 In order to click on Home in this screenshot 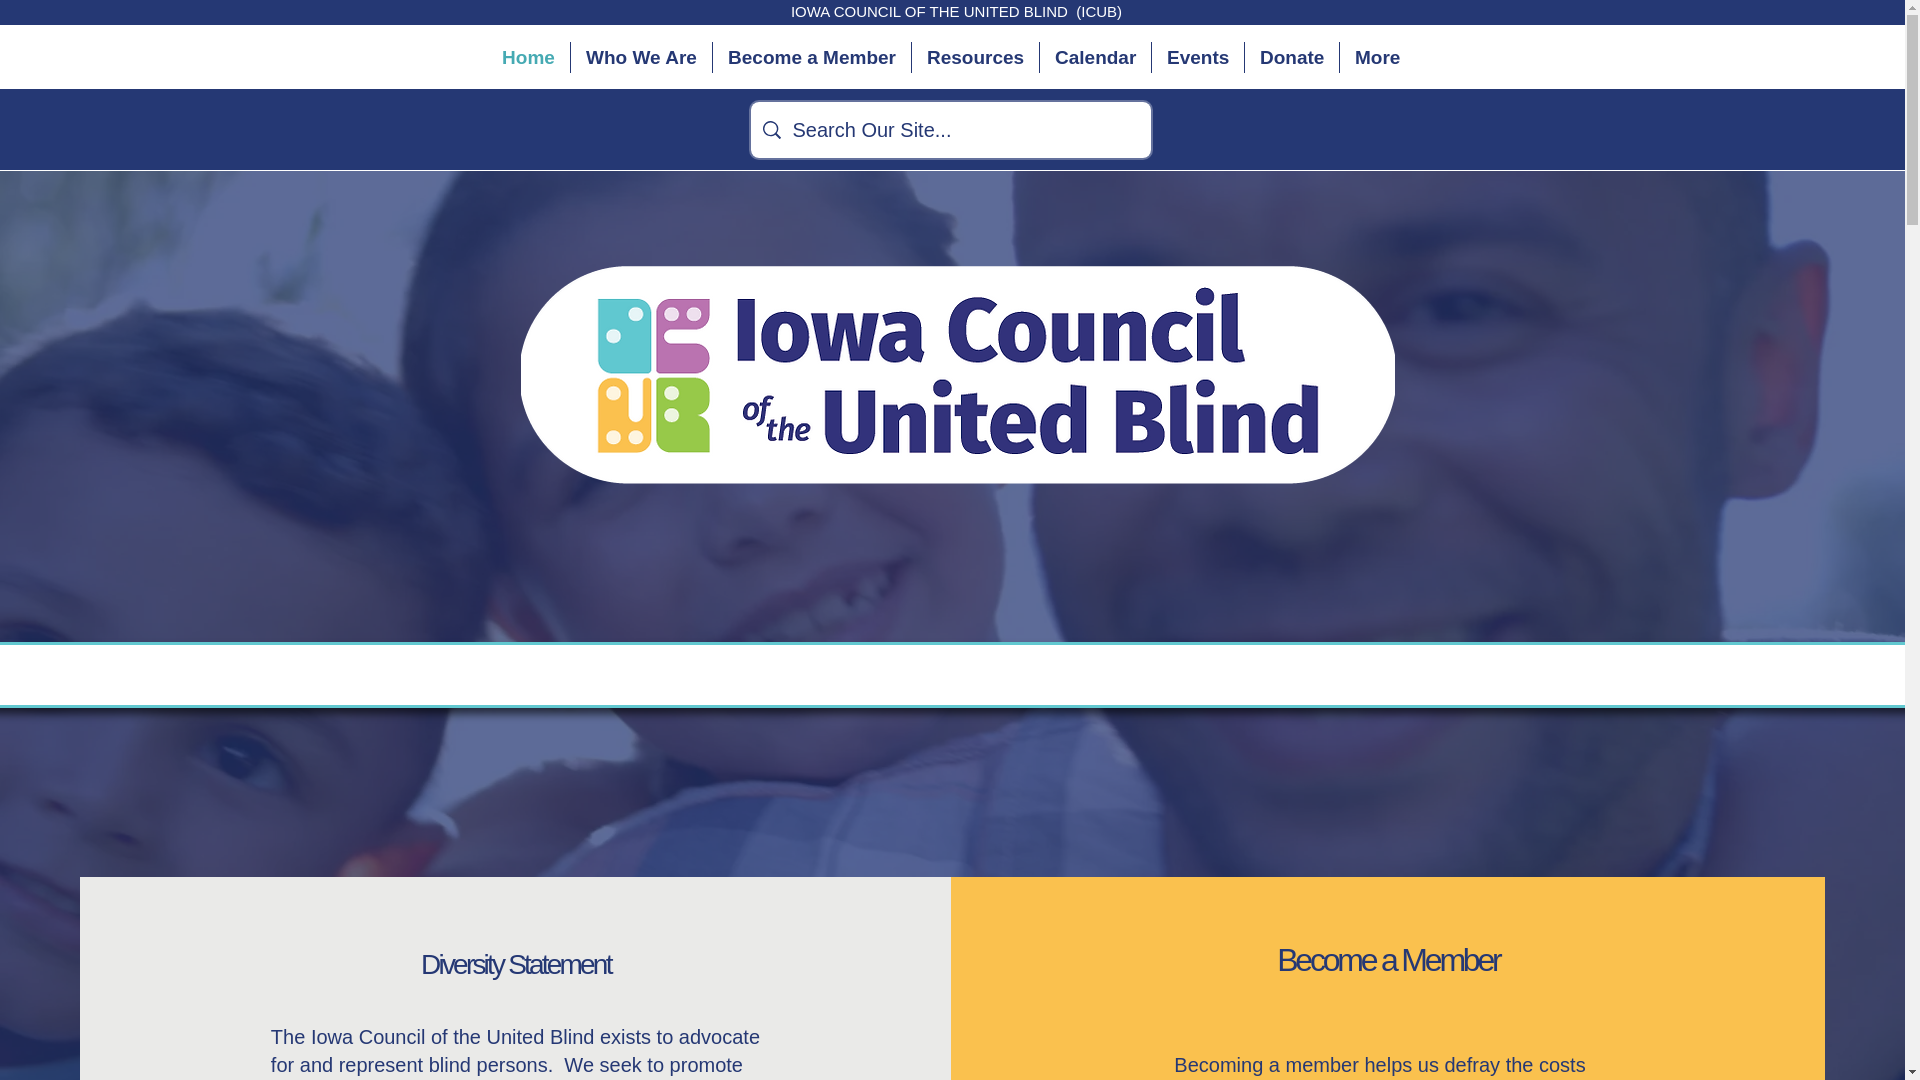, I will do `click(528, 58)`.